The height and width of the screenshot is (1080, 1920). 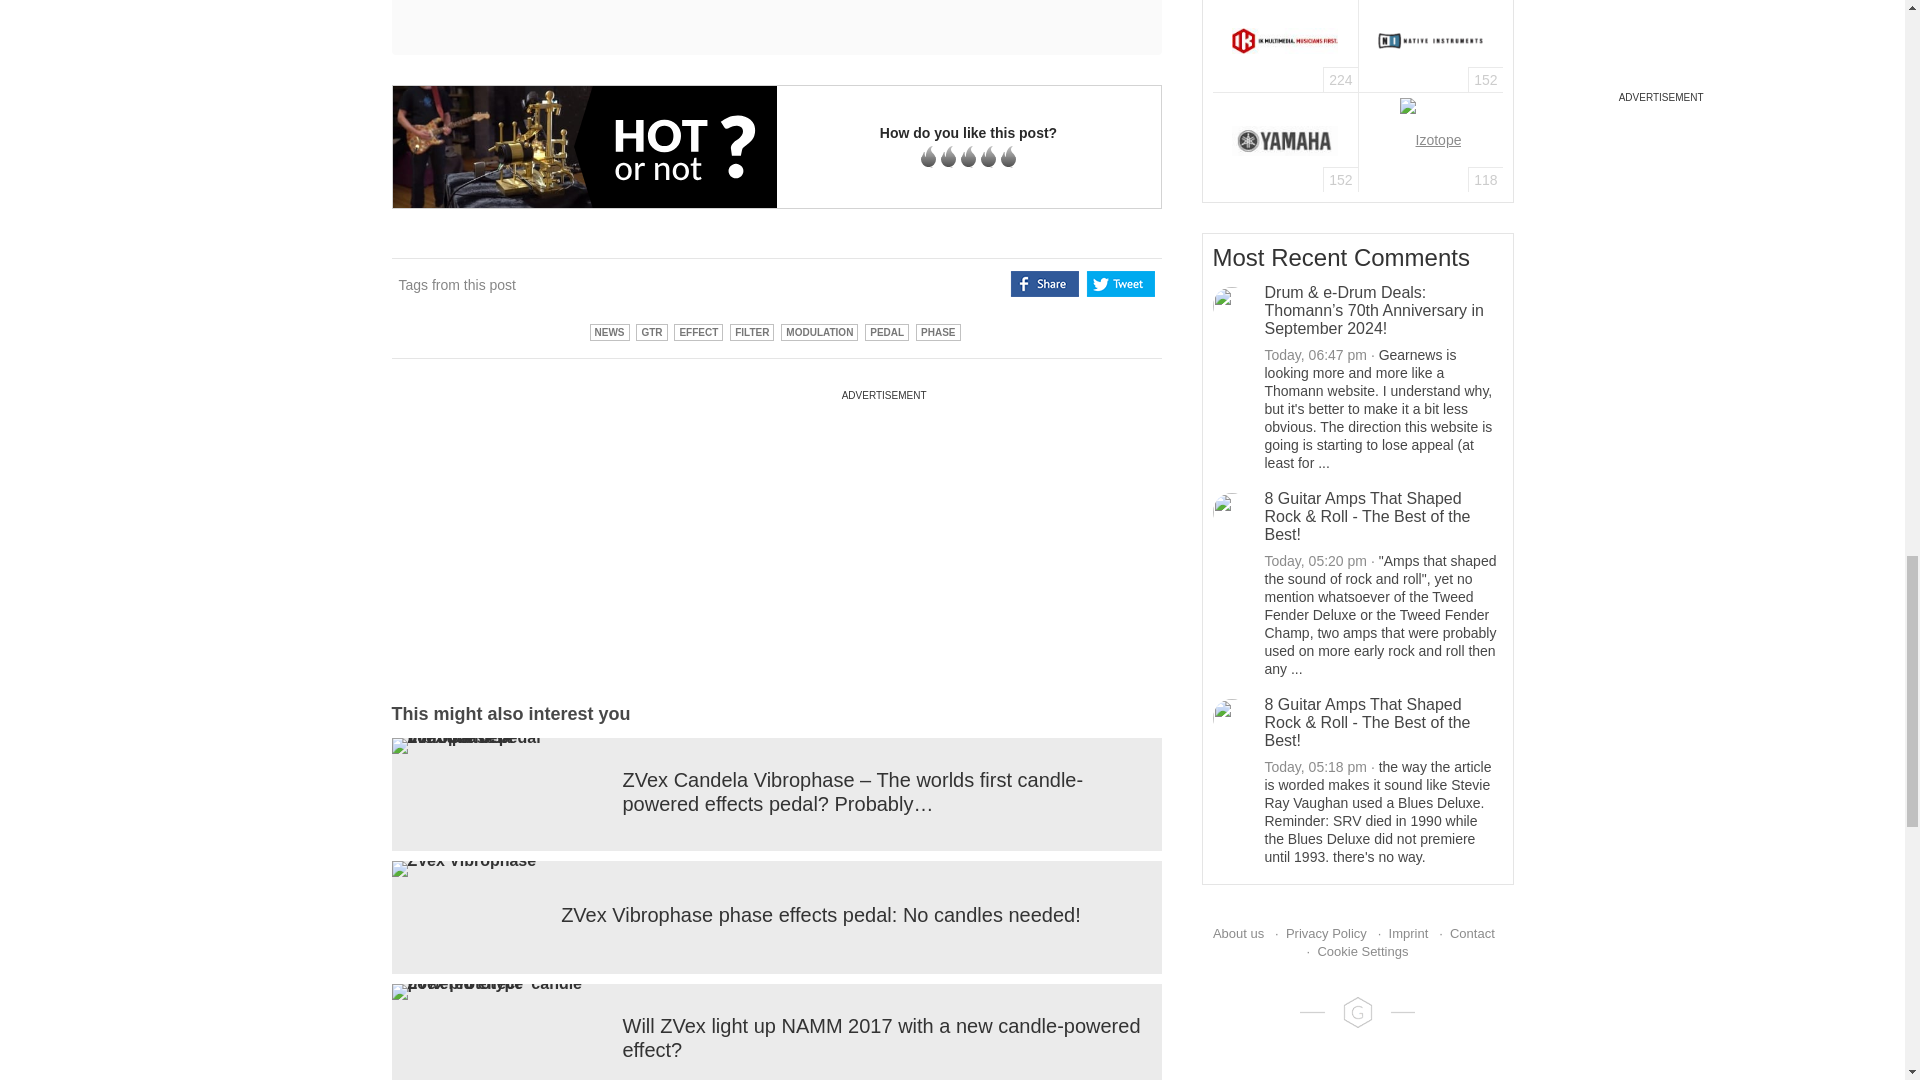 What do you see at coordinates (698, 332) in the screenshot?
I see `View all Posts in Effect` at bounding box center [698, 332].